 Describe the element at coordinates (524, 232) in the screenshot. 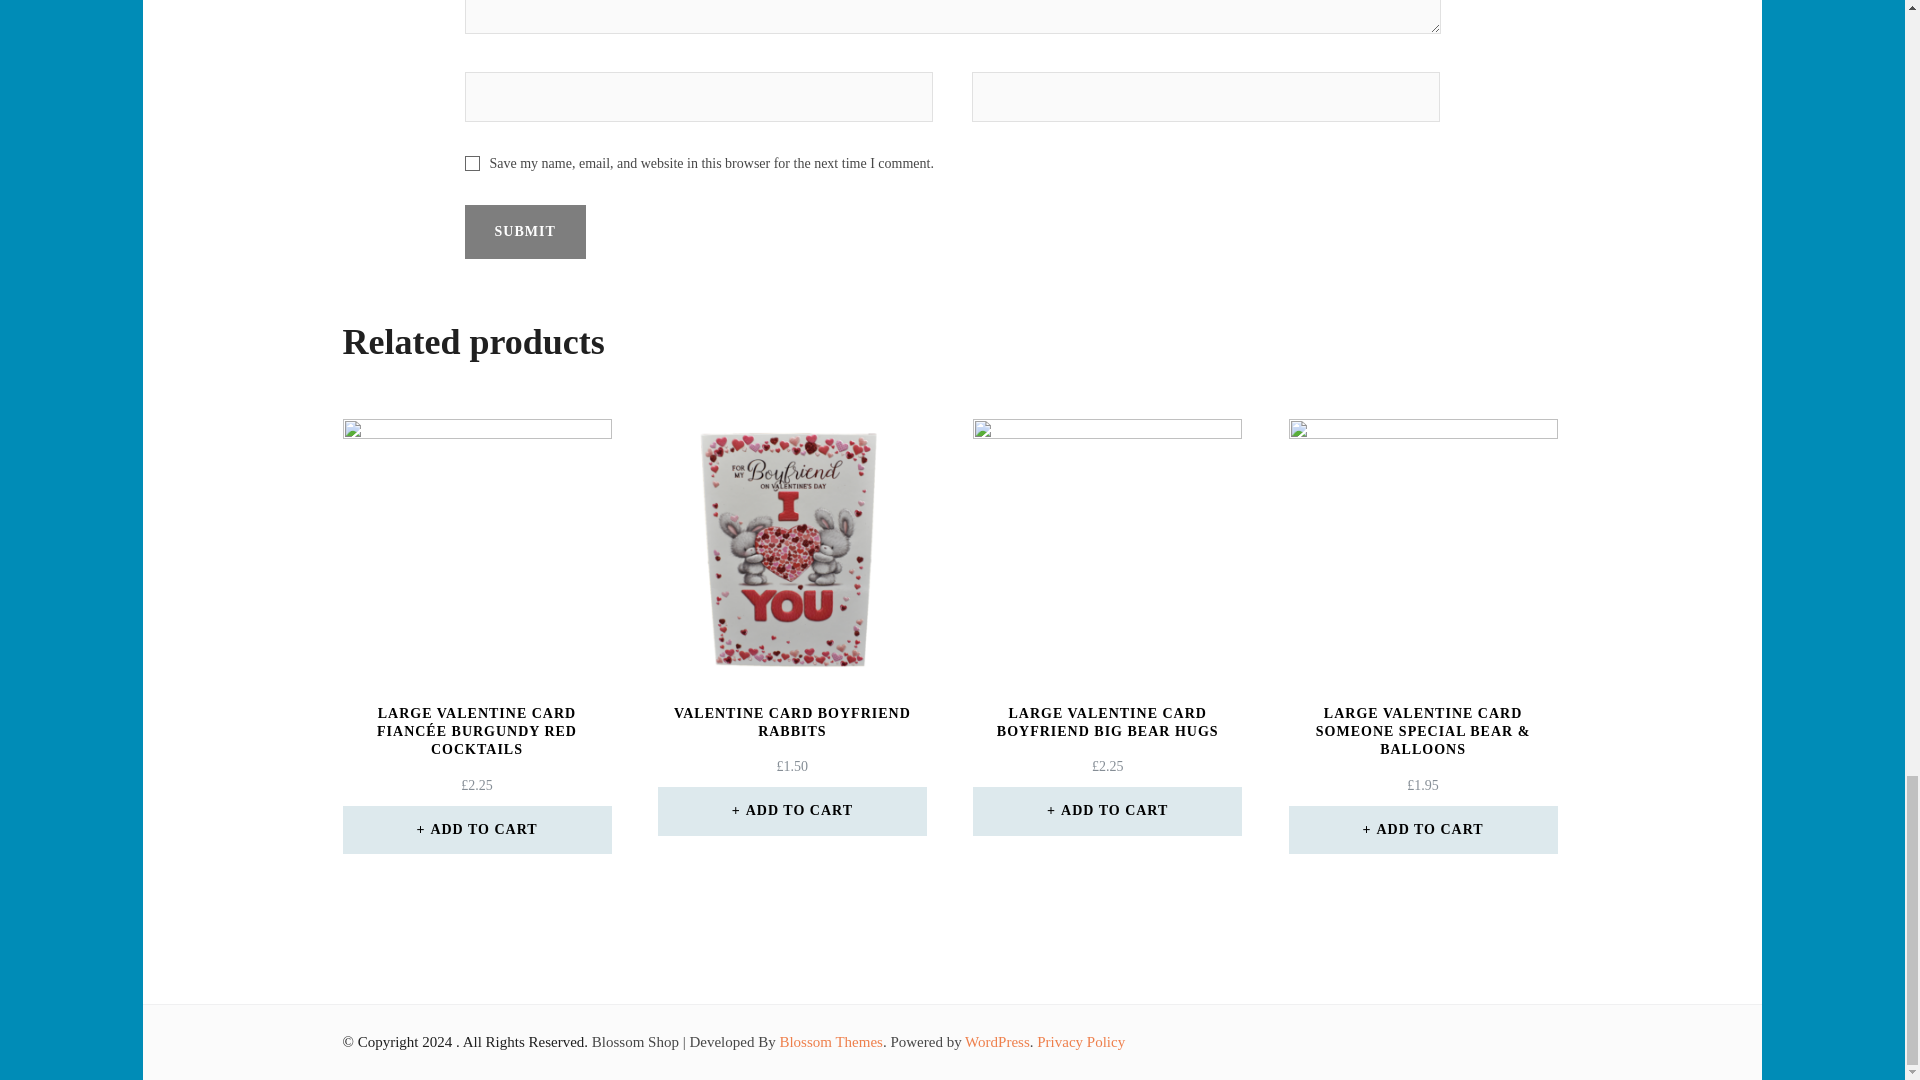

I see `Submit` at that location.